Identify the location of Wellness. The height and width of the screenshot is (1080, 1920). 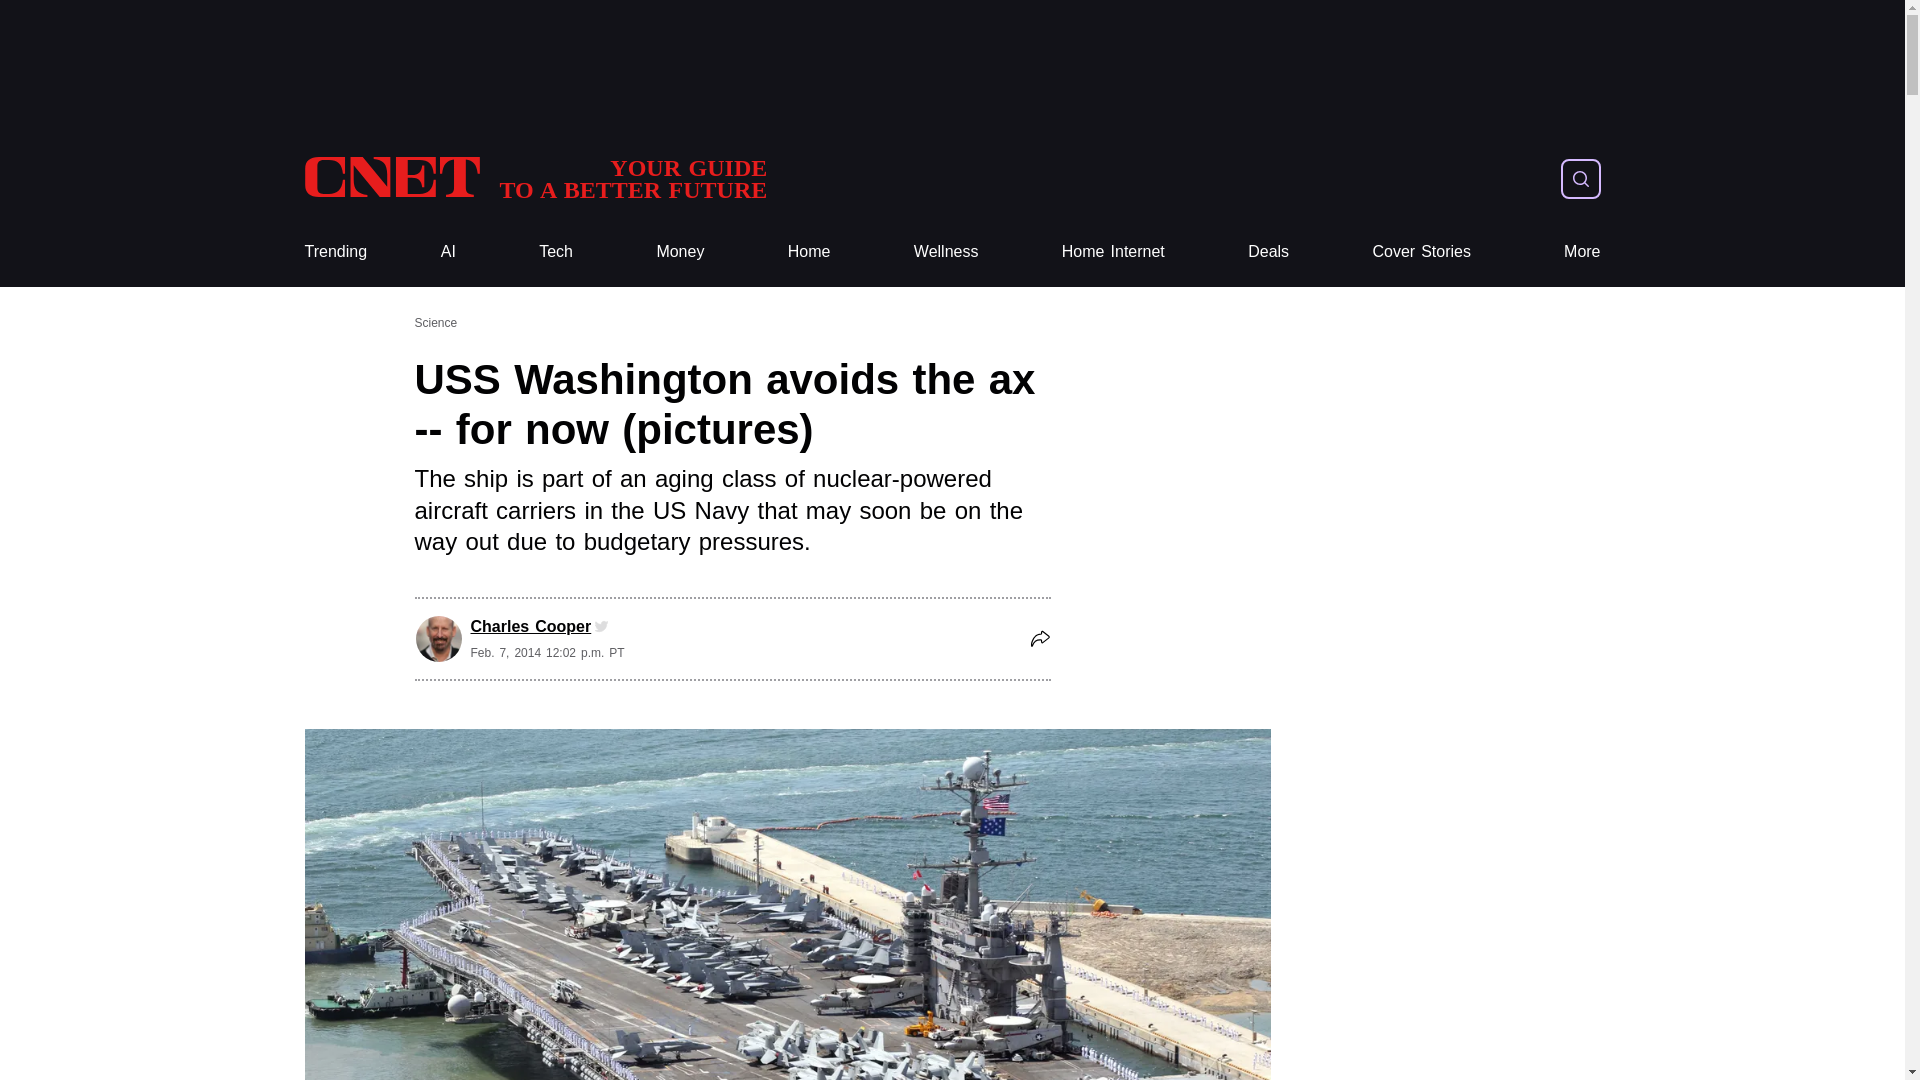
(946, 252).